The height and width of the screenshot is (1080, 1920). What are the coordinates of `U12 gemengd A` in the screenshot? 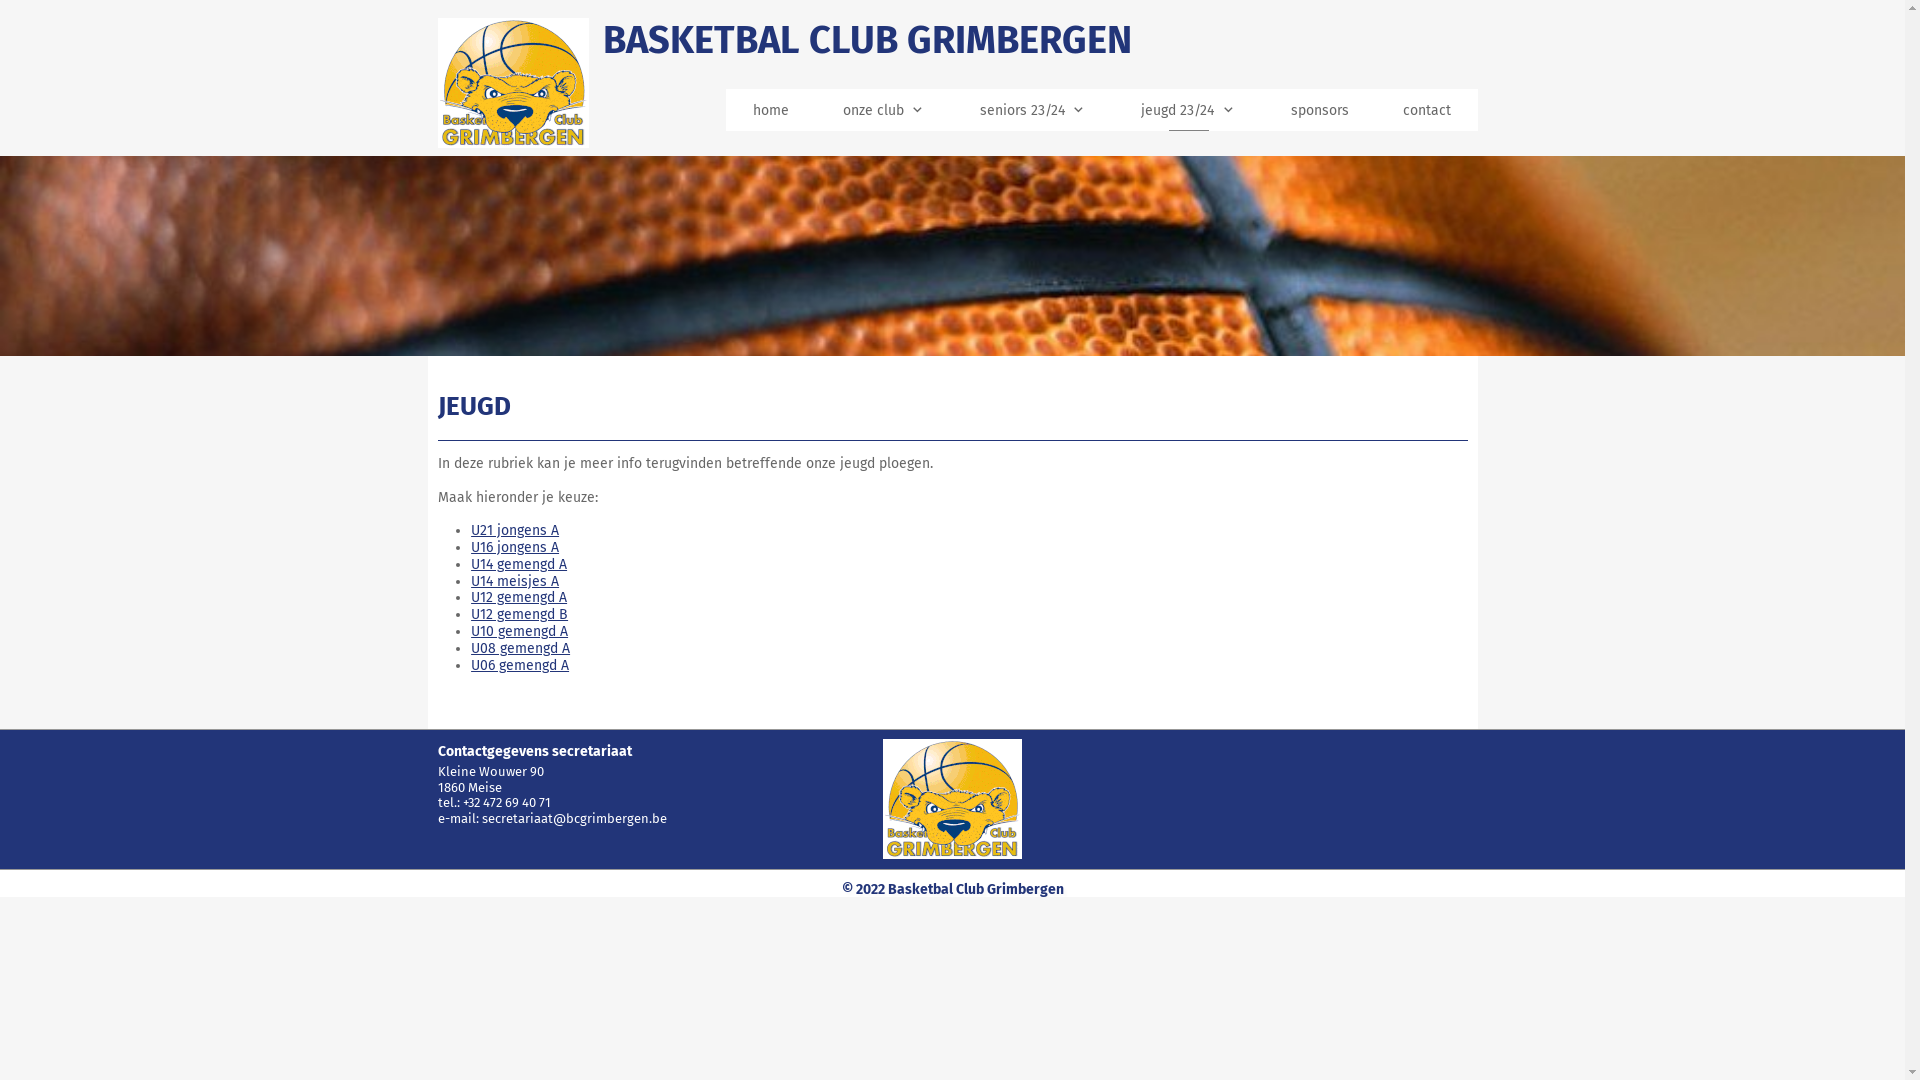 It's located at (519, 598).